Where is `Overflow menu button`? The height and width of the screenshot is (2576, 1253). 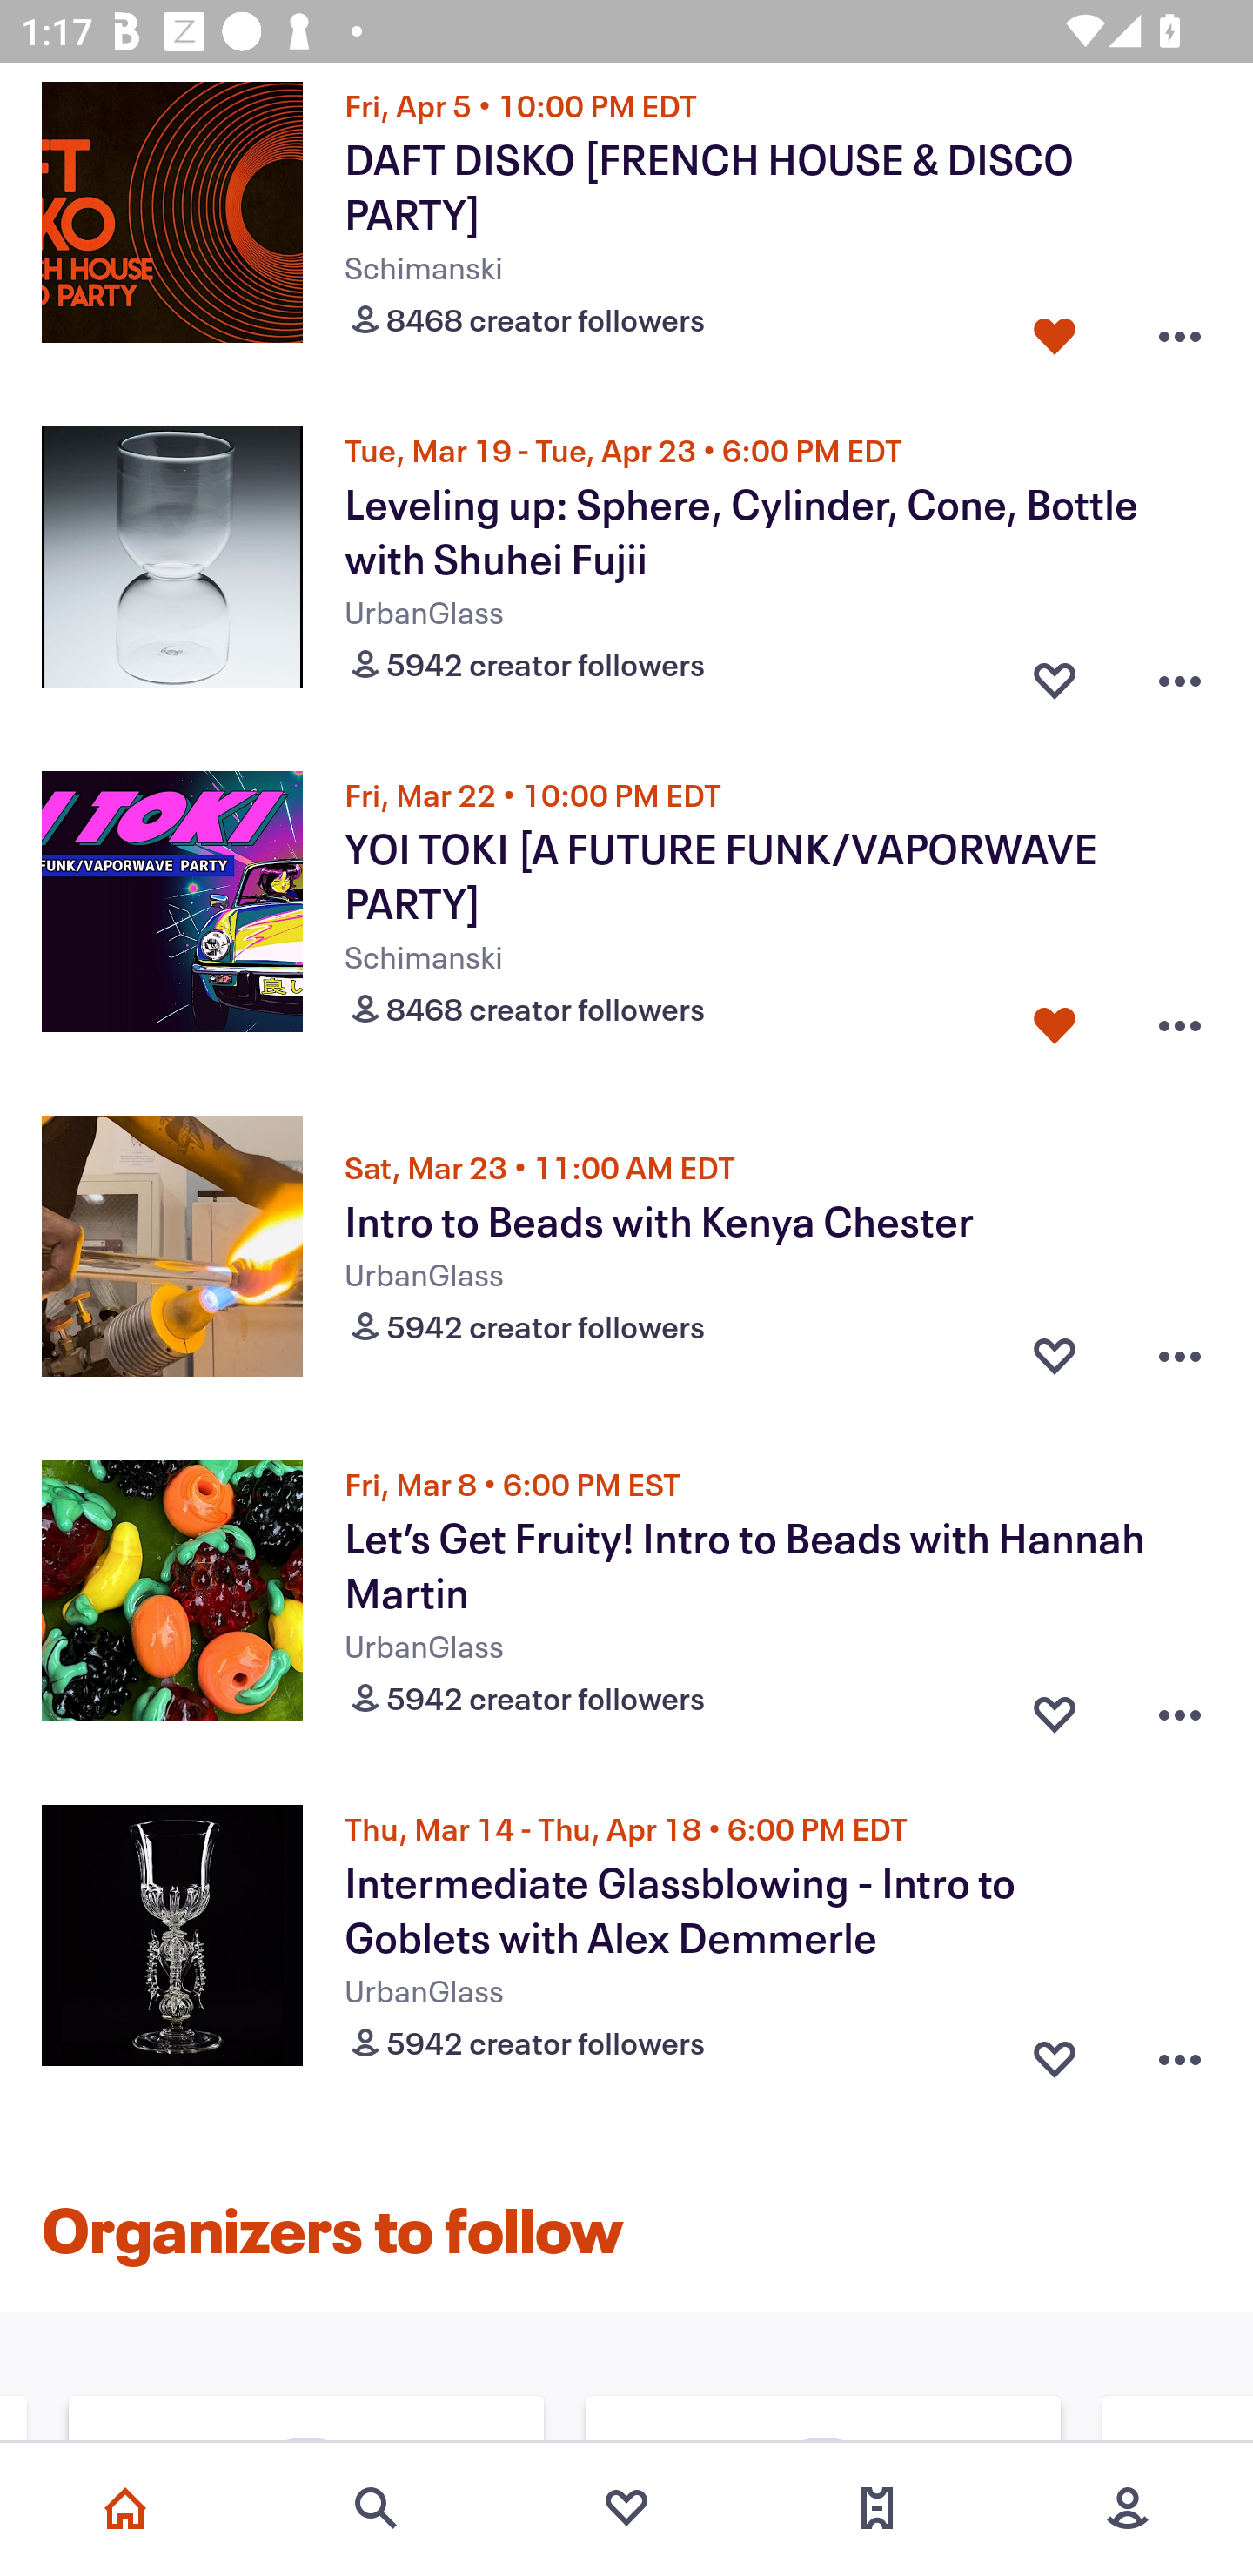 Overflow menu button is located at coordinates (1180, 2052).